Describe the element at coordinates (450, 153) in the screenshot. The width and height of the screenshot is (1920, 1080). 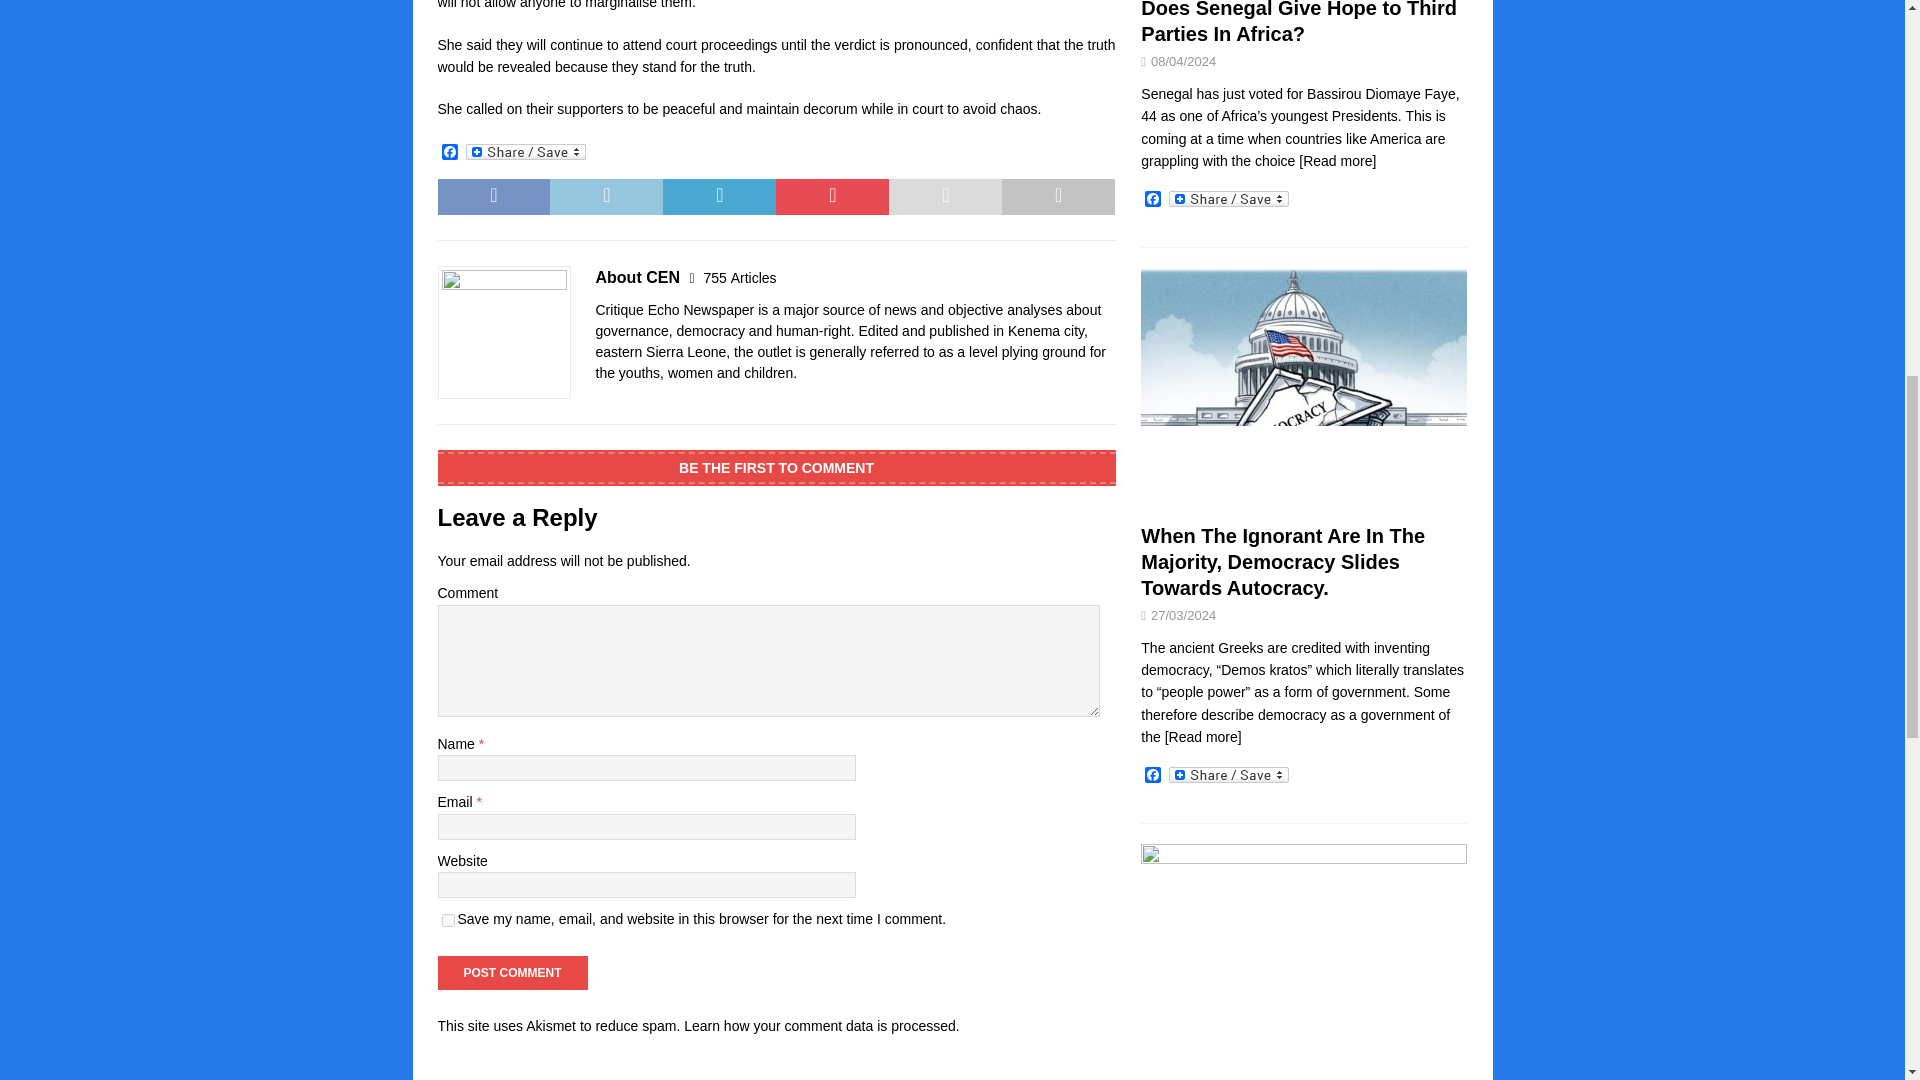
I see `Facebook` at that location.